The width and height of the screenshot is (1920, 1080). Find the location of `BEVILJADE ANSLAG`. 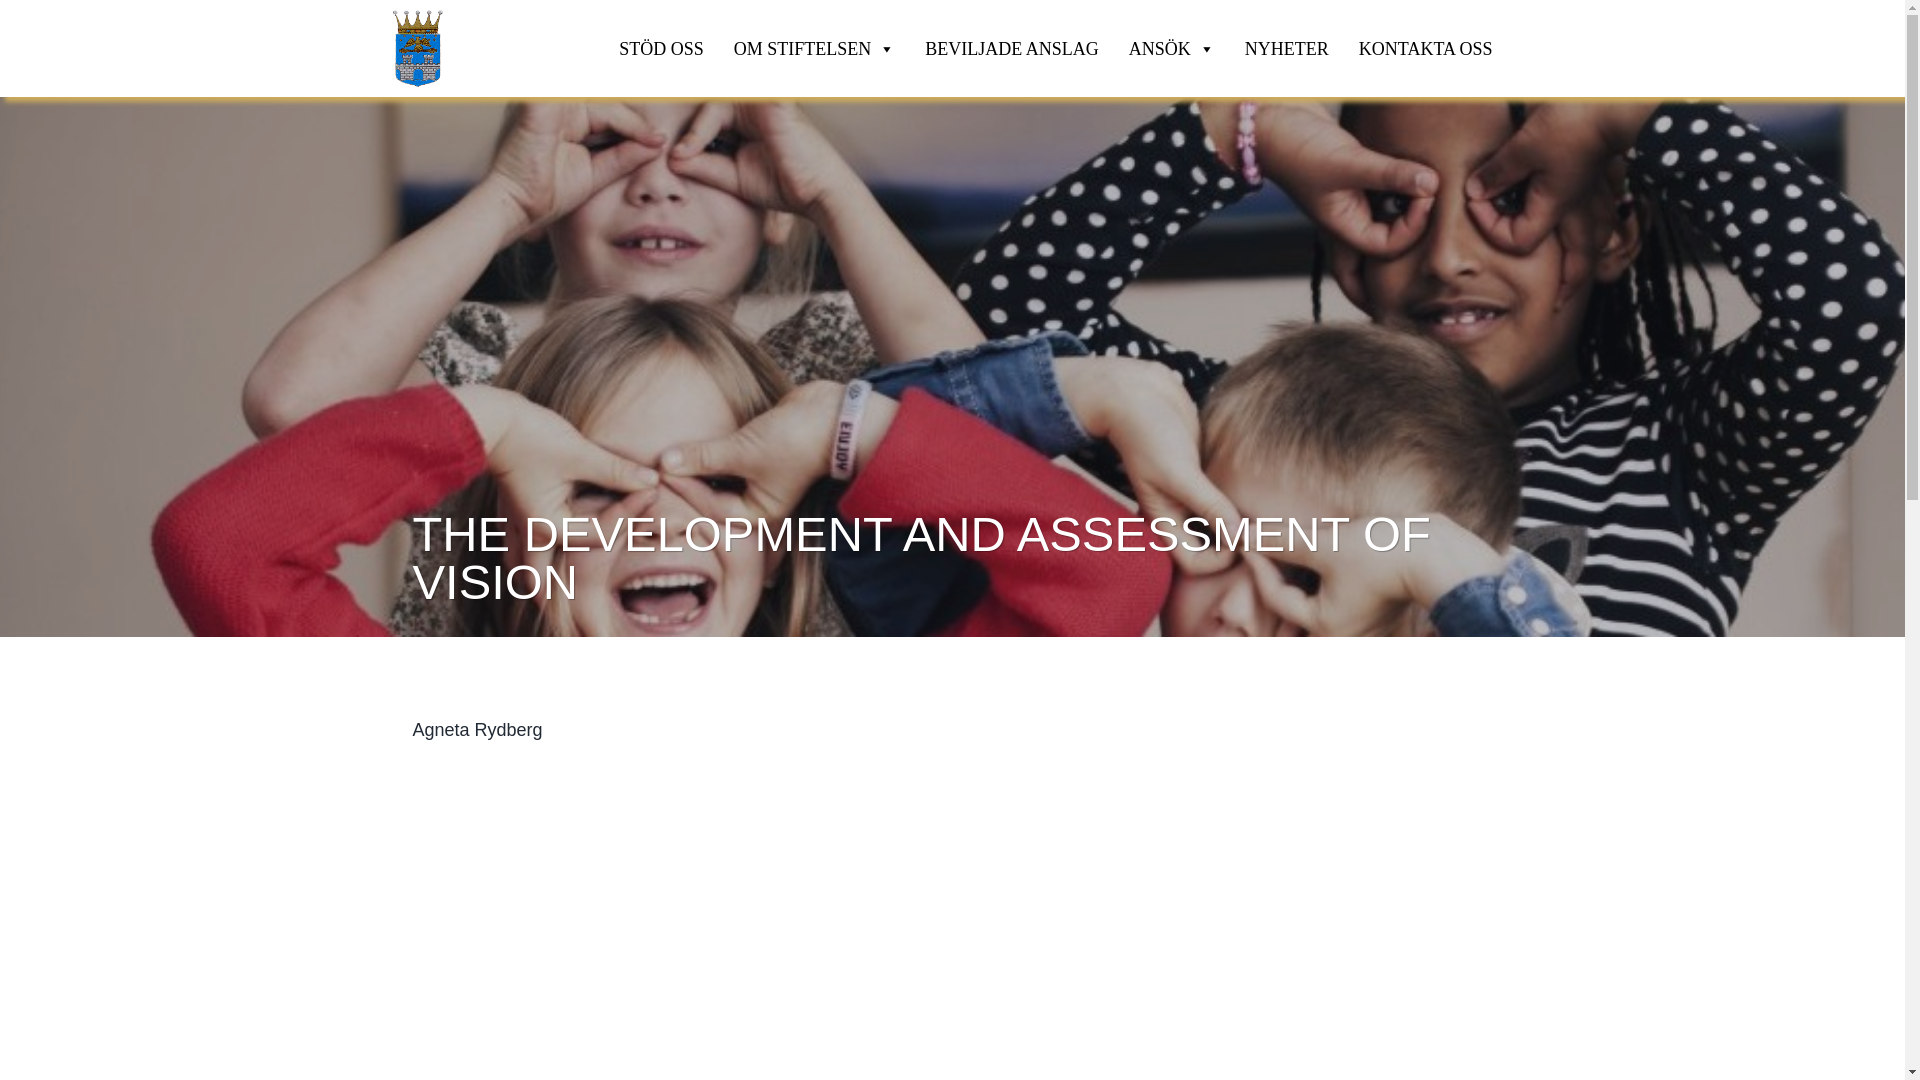

BEVILJADE ANSLAG is located at coordinates (1012, 49).